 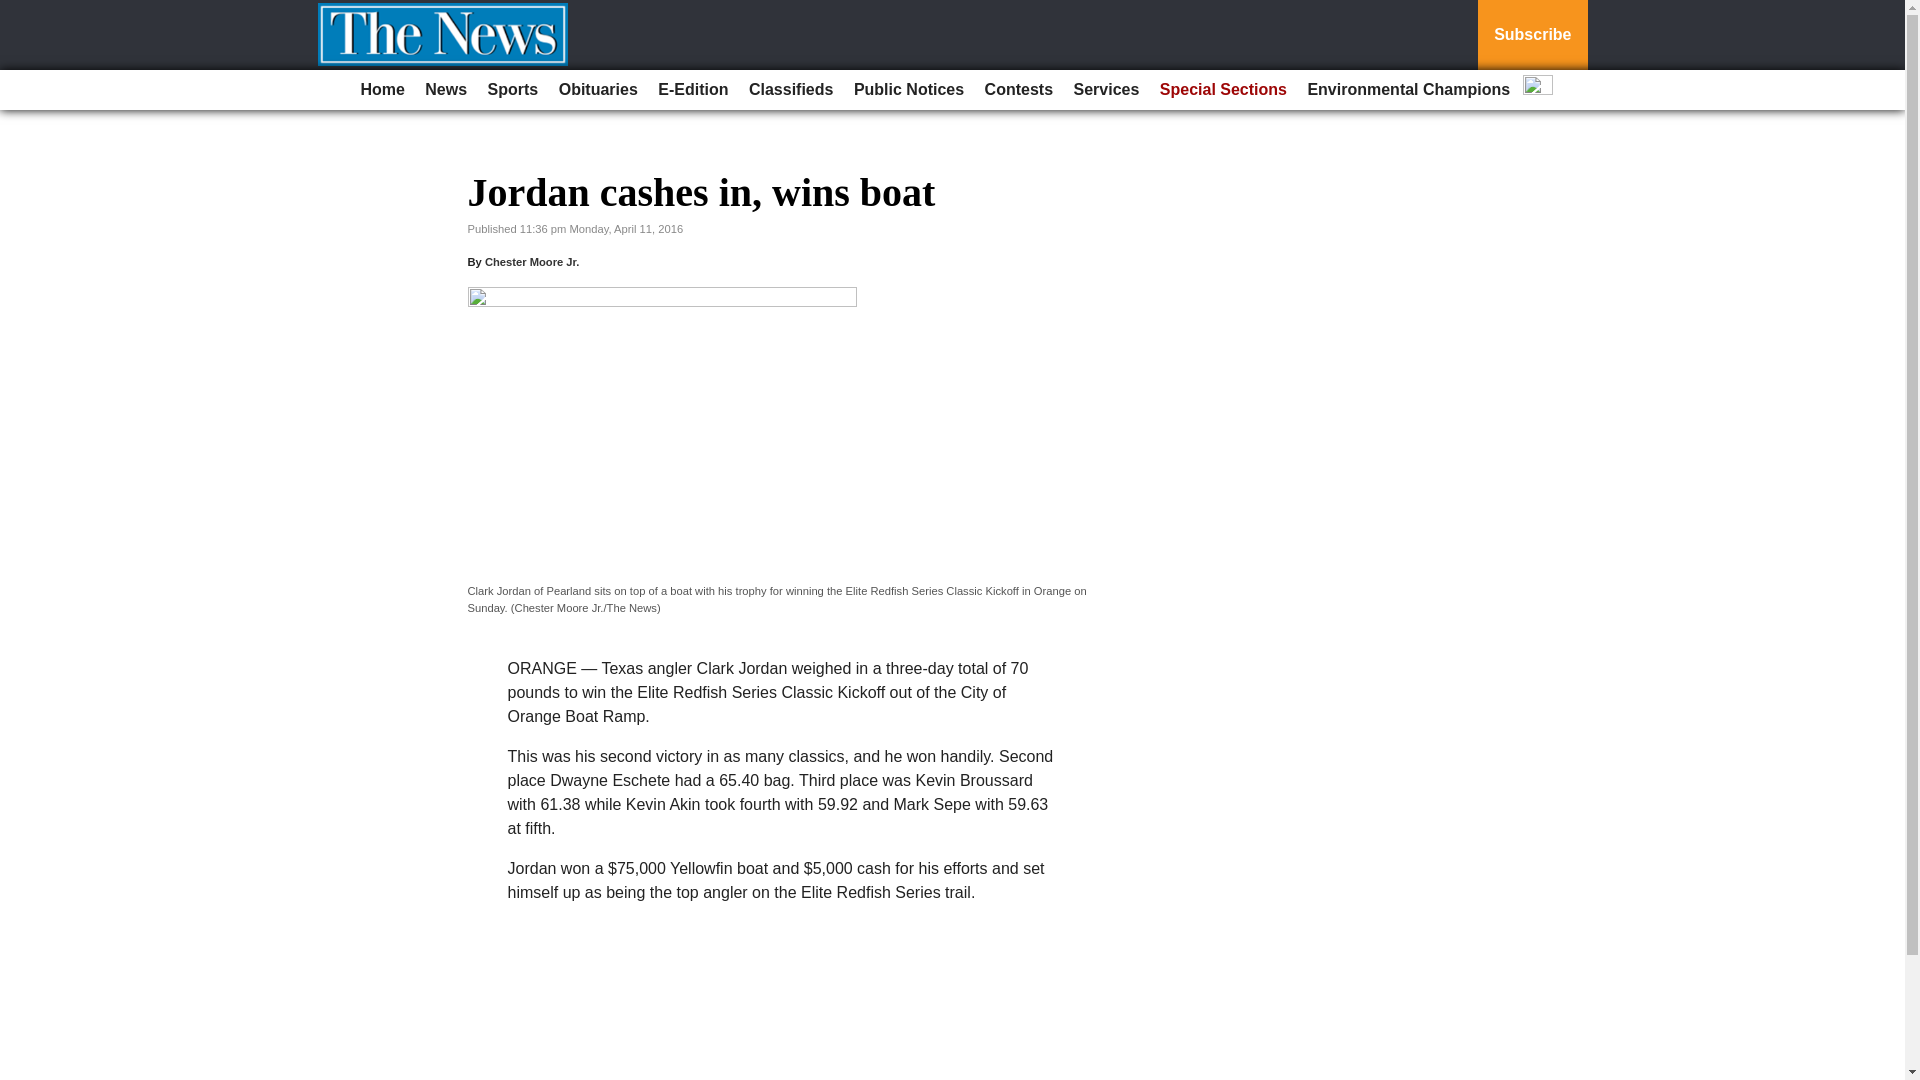 What do you see at coordinates (18, 12) in the screenshot?
I see `Go` at bounding box center [18, 12].